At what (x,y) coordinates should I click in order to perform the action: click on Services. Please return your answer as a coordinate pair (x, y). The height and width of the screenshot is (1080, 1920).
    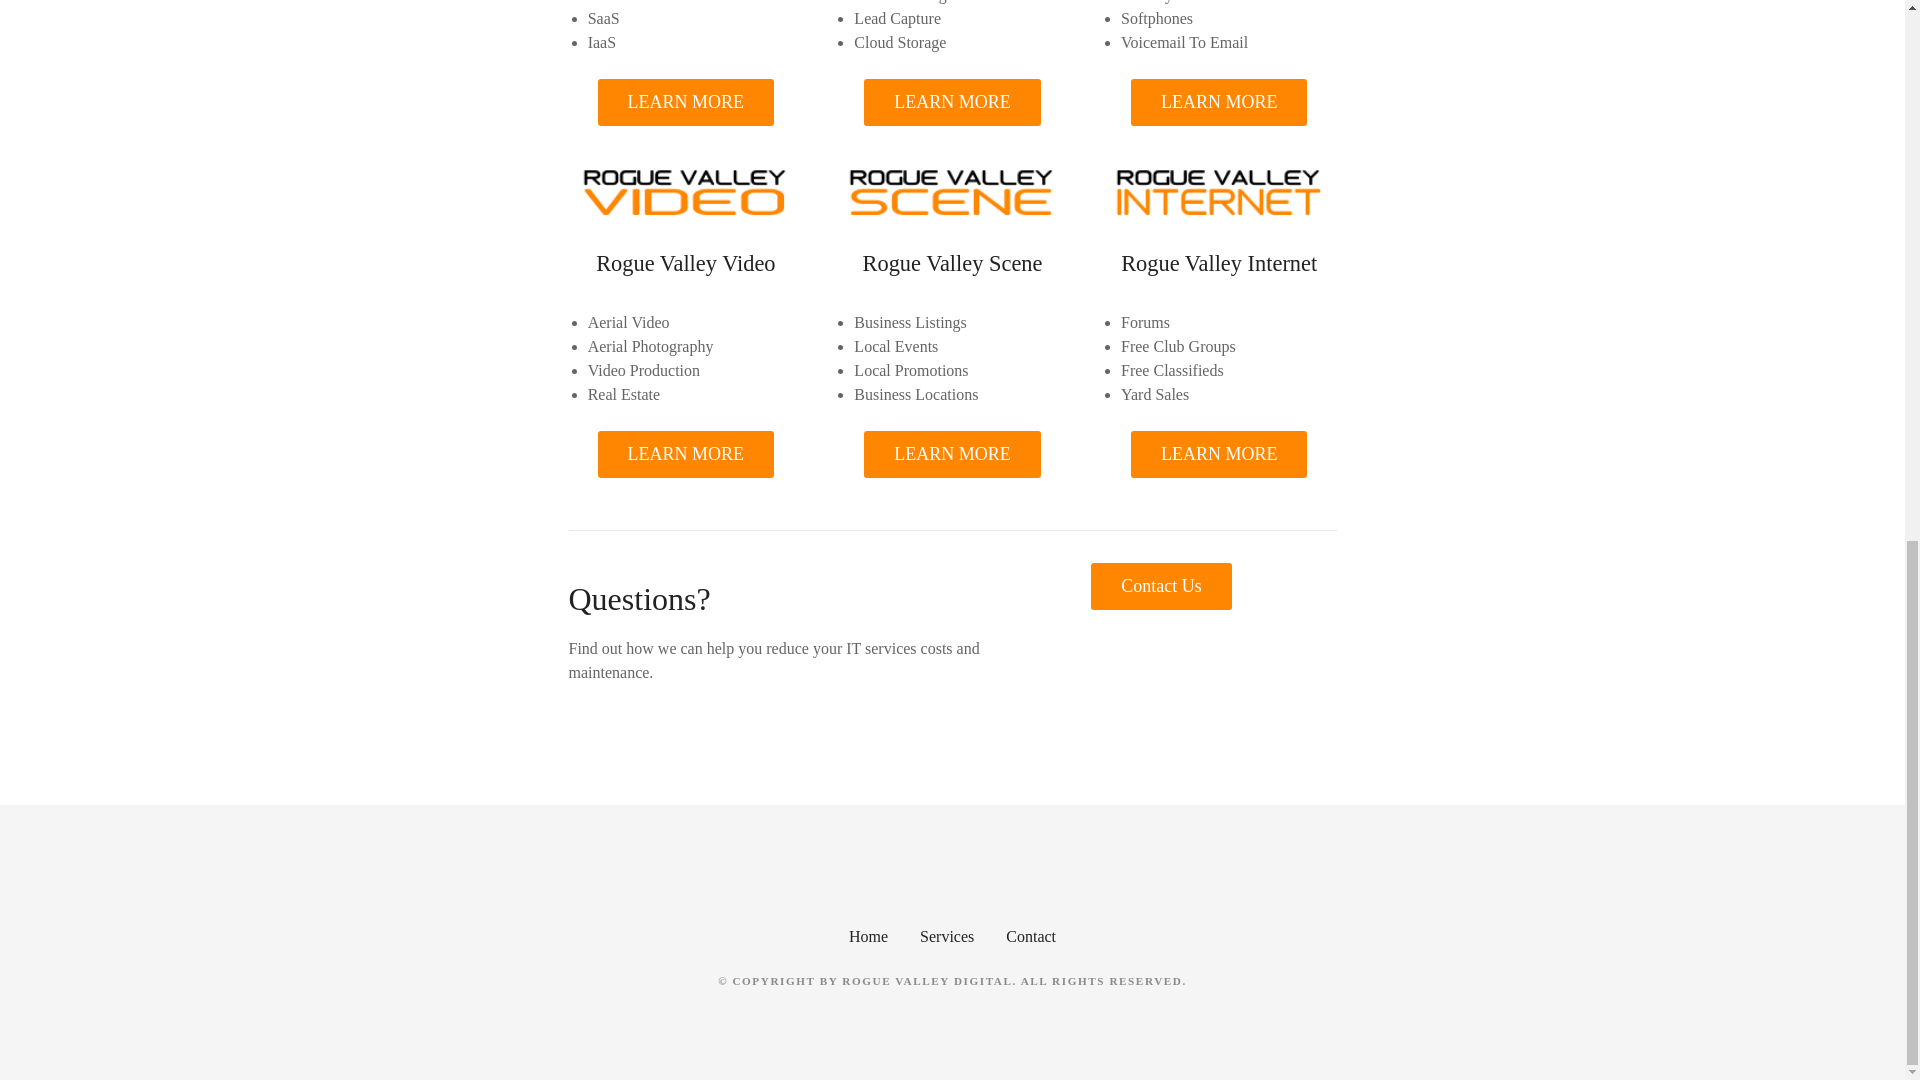
    Looking at the image, I should click on (946, 934).